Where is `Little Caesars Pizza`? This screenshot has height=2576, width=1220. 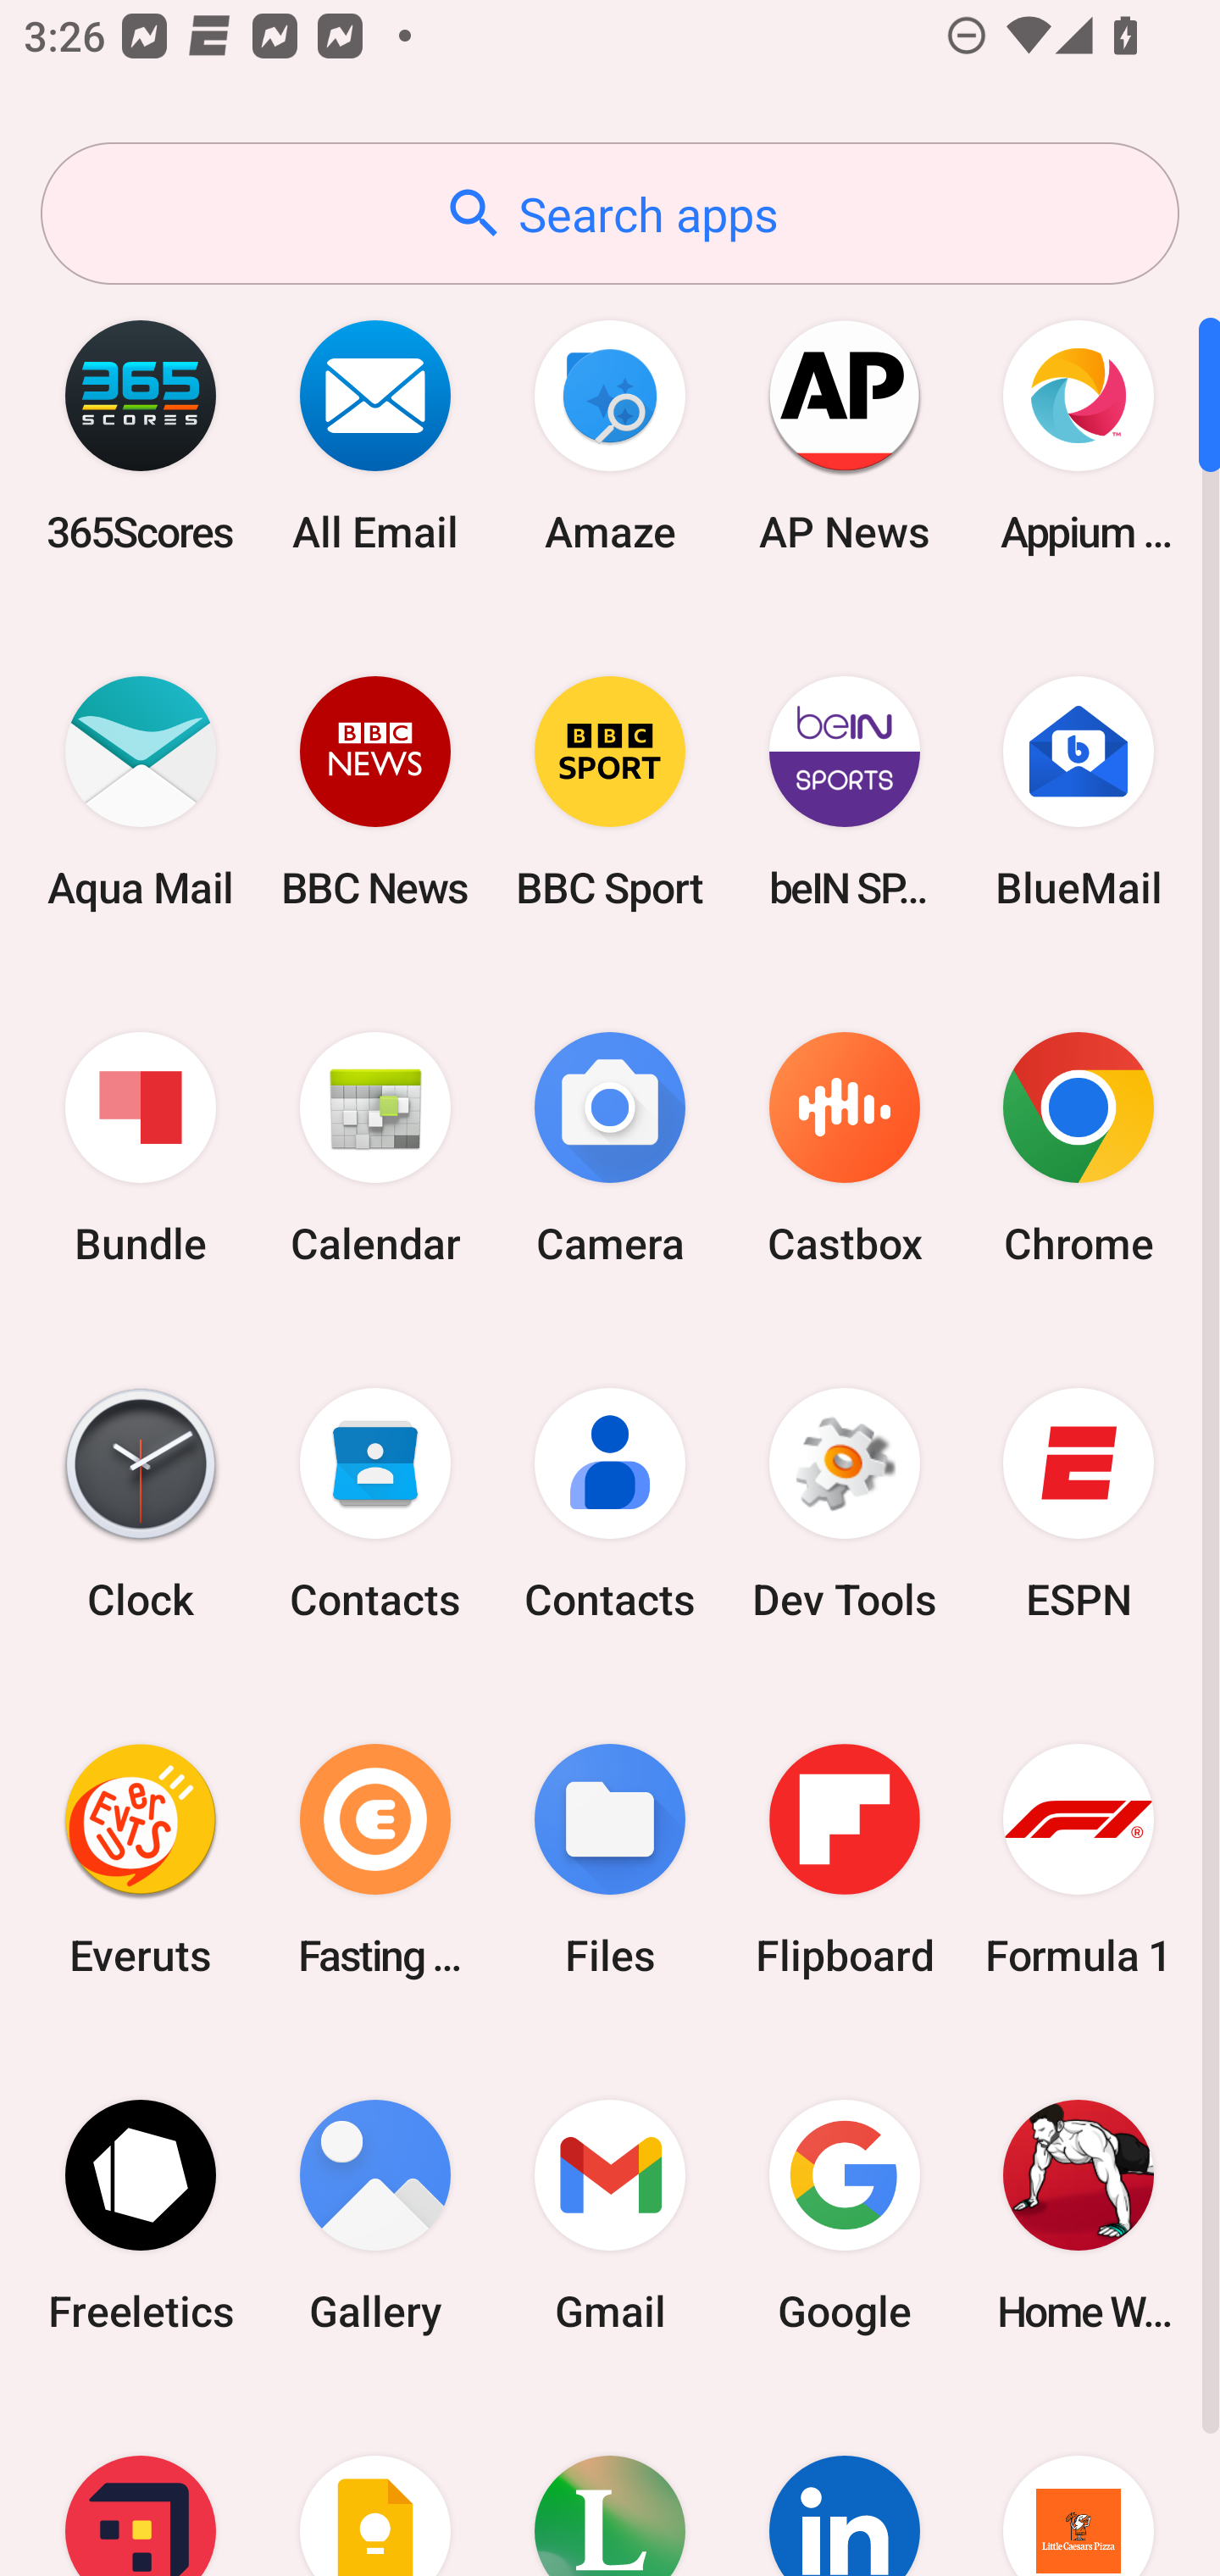
Little Caesars Pizza is located at coordinates (1079, 2484).